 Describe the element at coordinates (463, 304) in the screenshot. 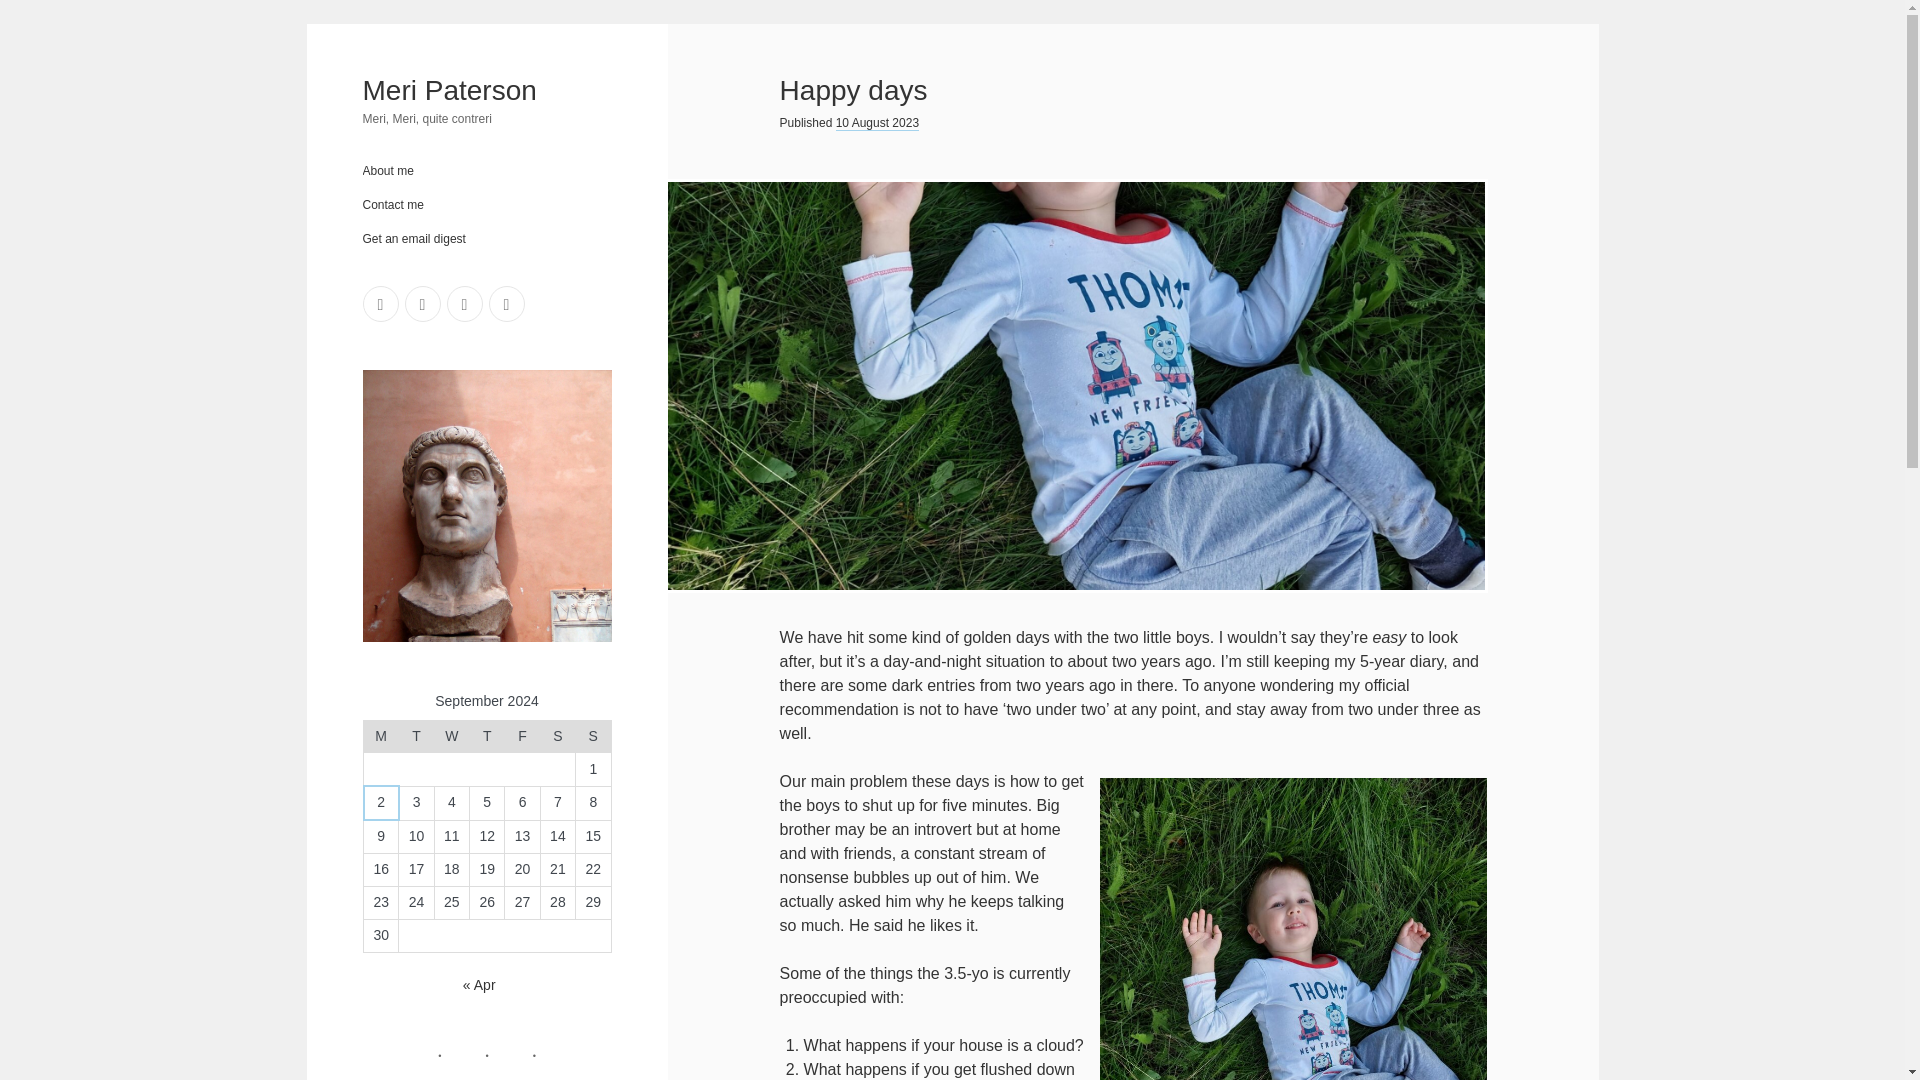

I see `email` at that location.